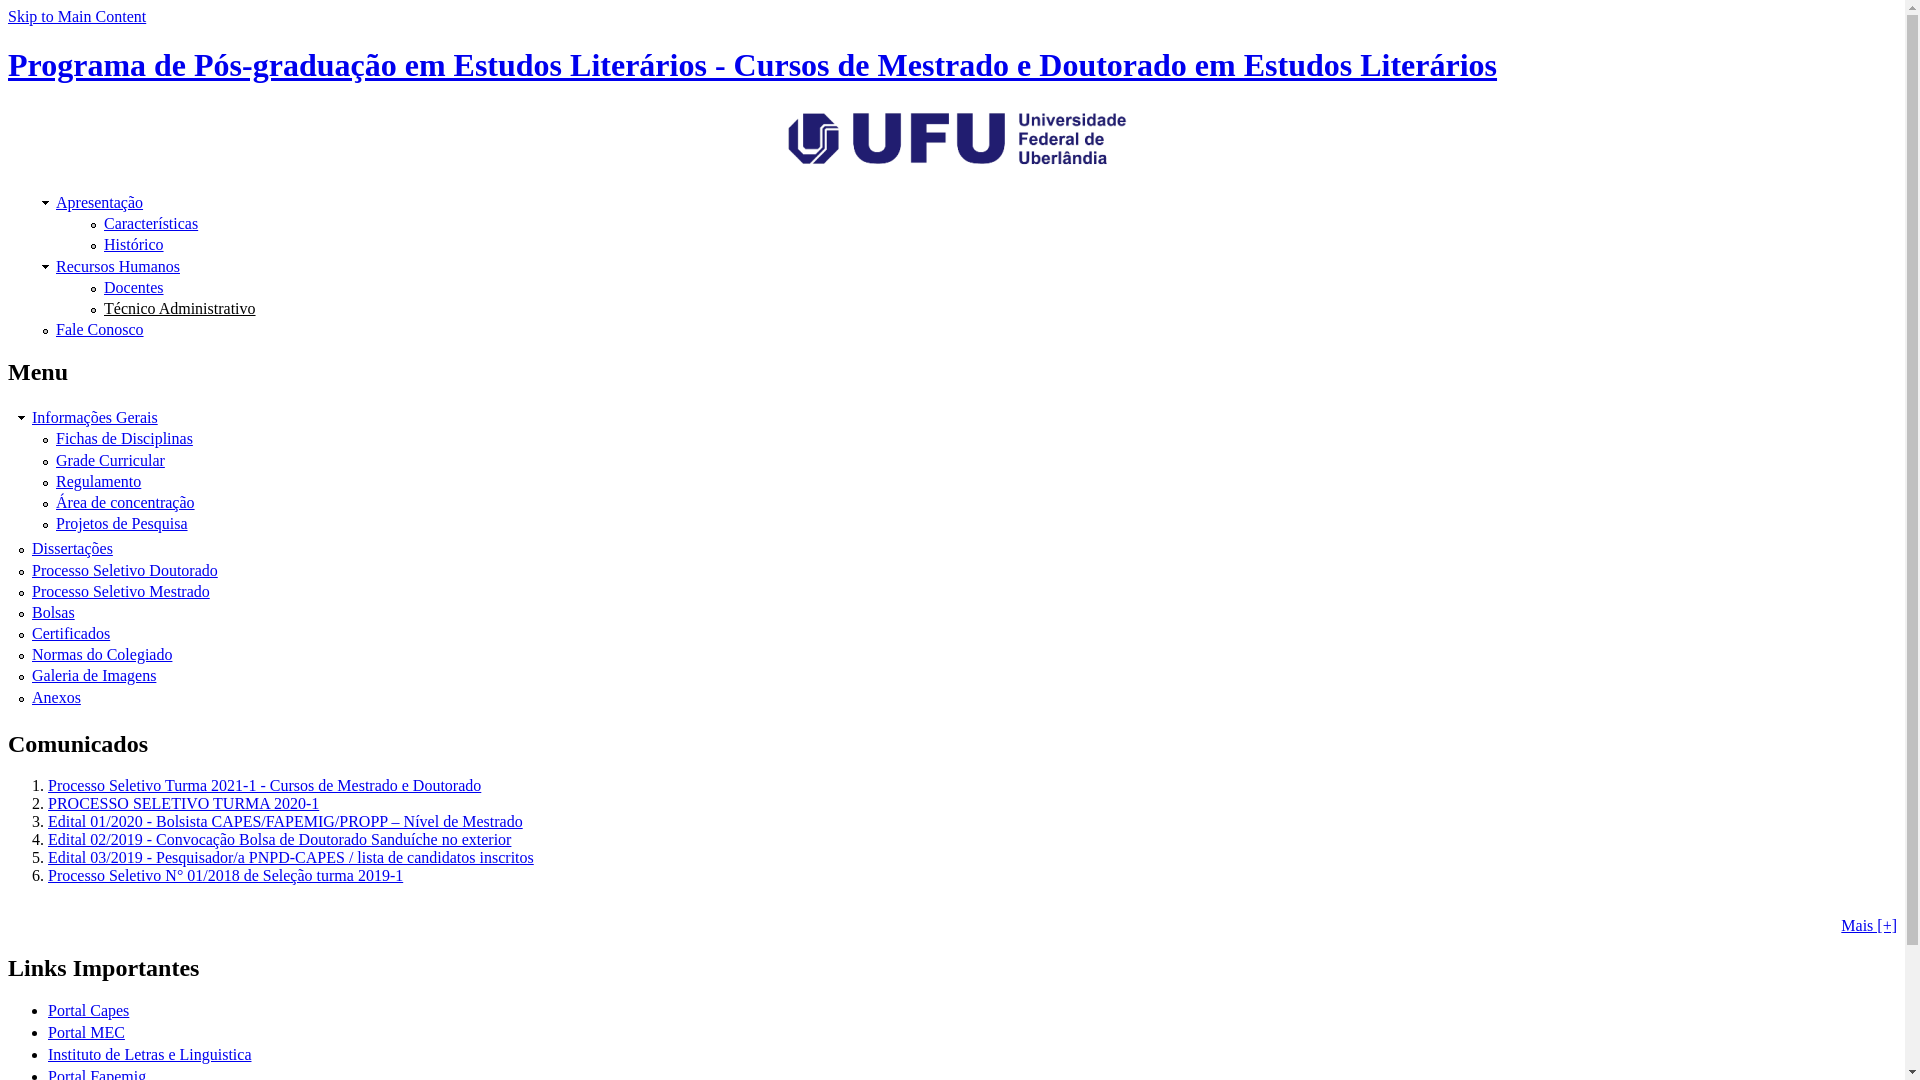 This screenshot has width=1920, height=1080. I want to click on Anexos, so click(56, 698).